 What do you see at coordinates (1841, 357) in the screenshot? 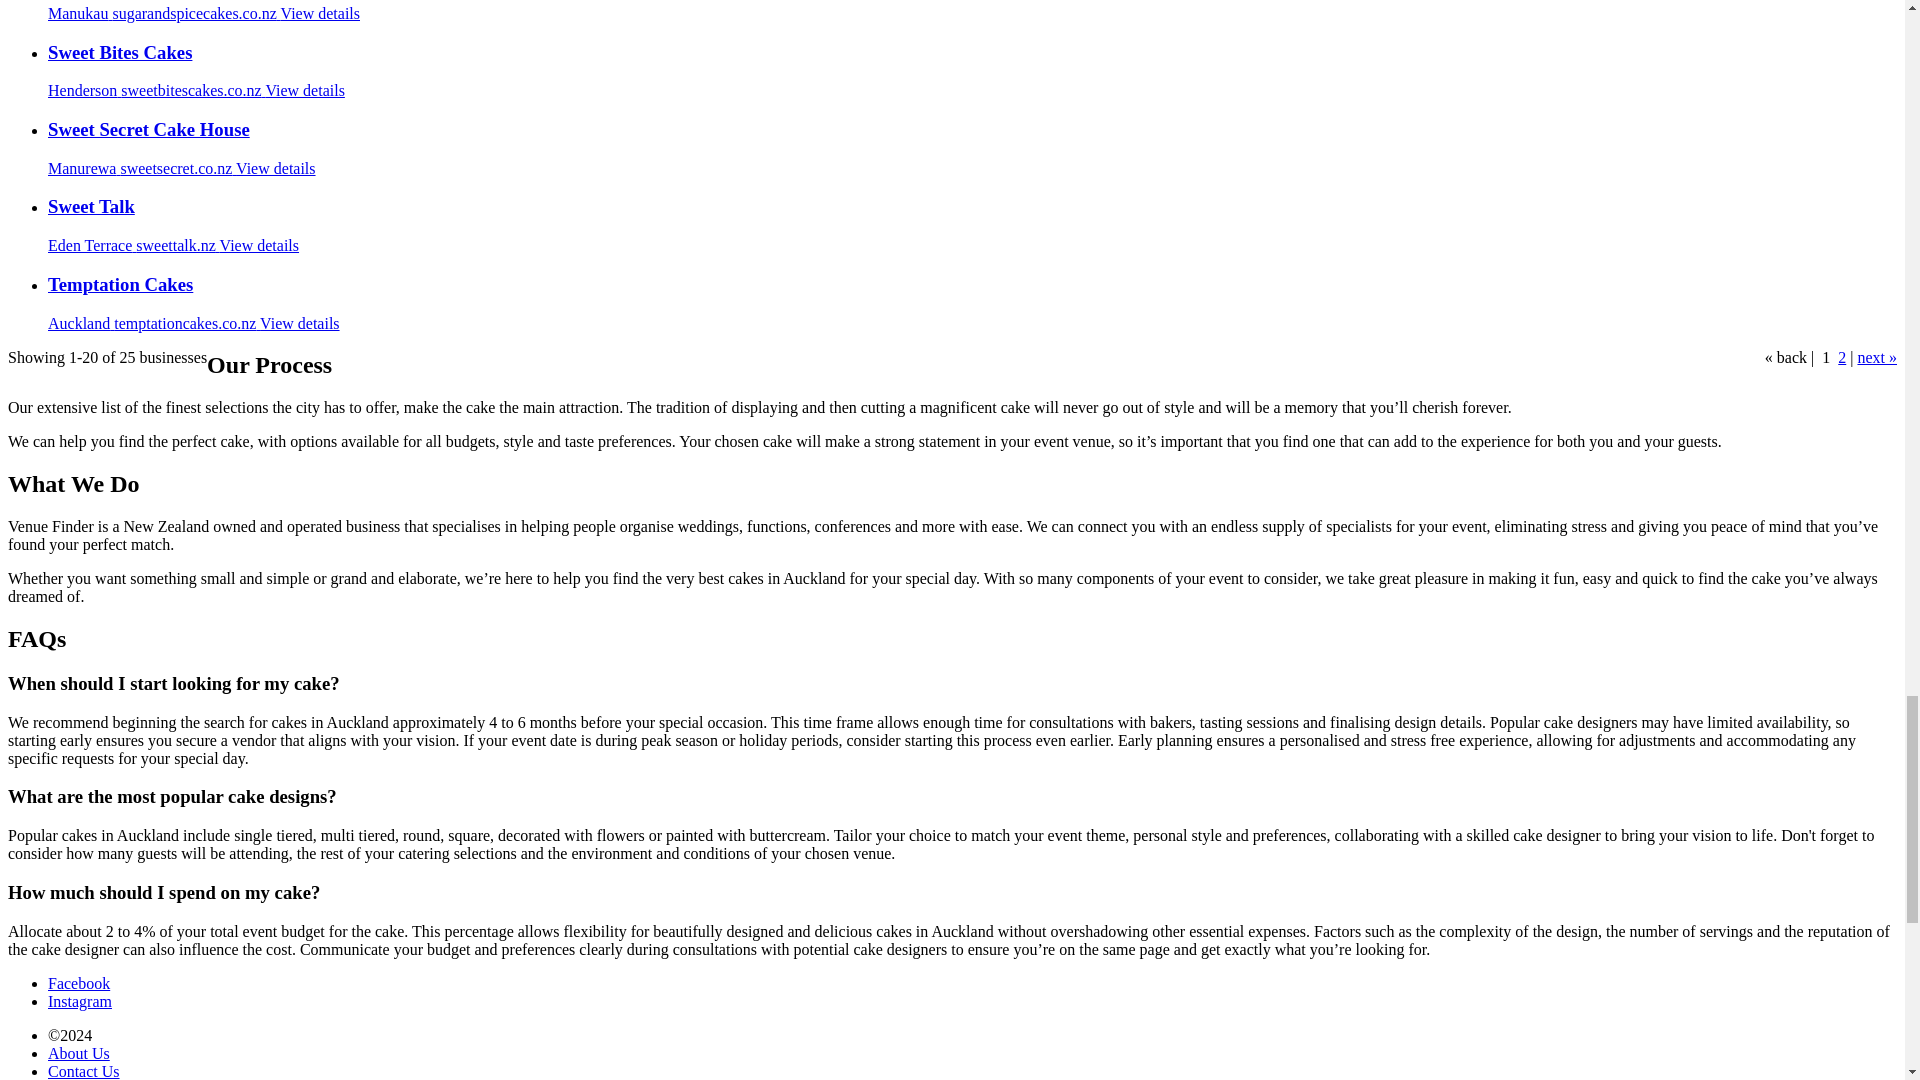
I see `2` at bounding box center [1841, 357].